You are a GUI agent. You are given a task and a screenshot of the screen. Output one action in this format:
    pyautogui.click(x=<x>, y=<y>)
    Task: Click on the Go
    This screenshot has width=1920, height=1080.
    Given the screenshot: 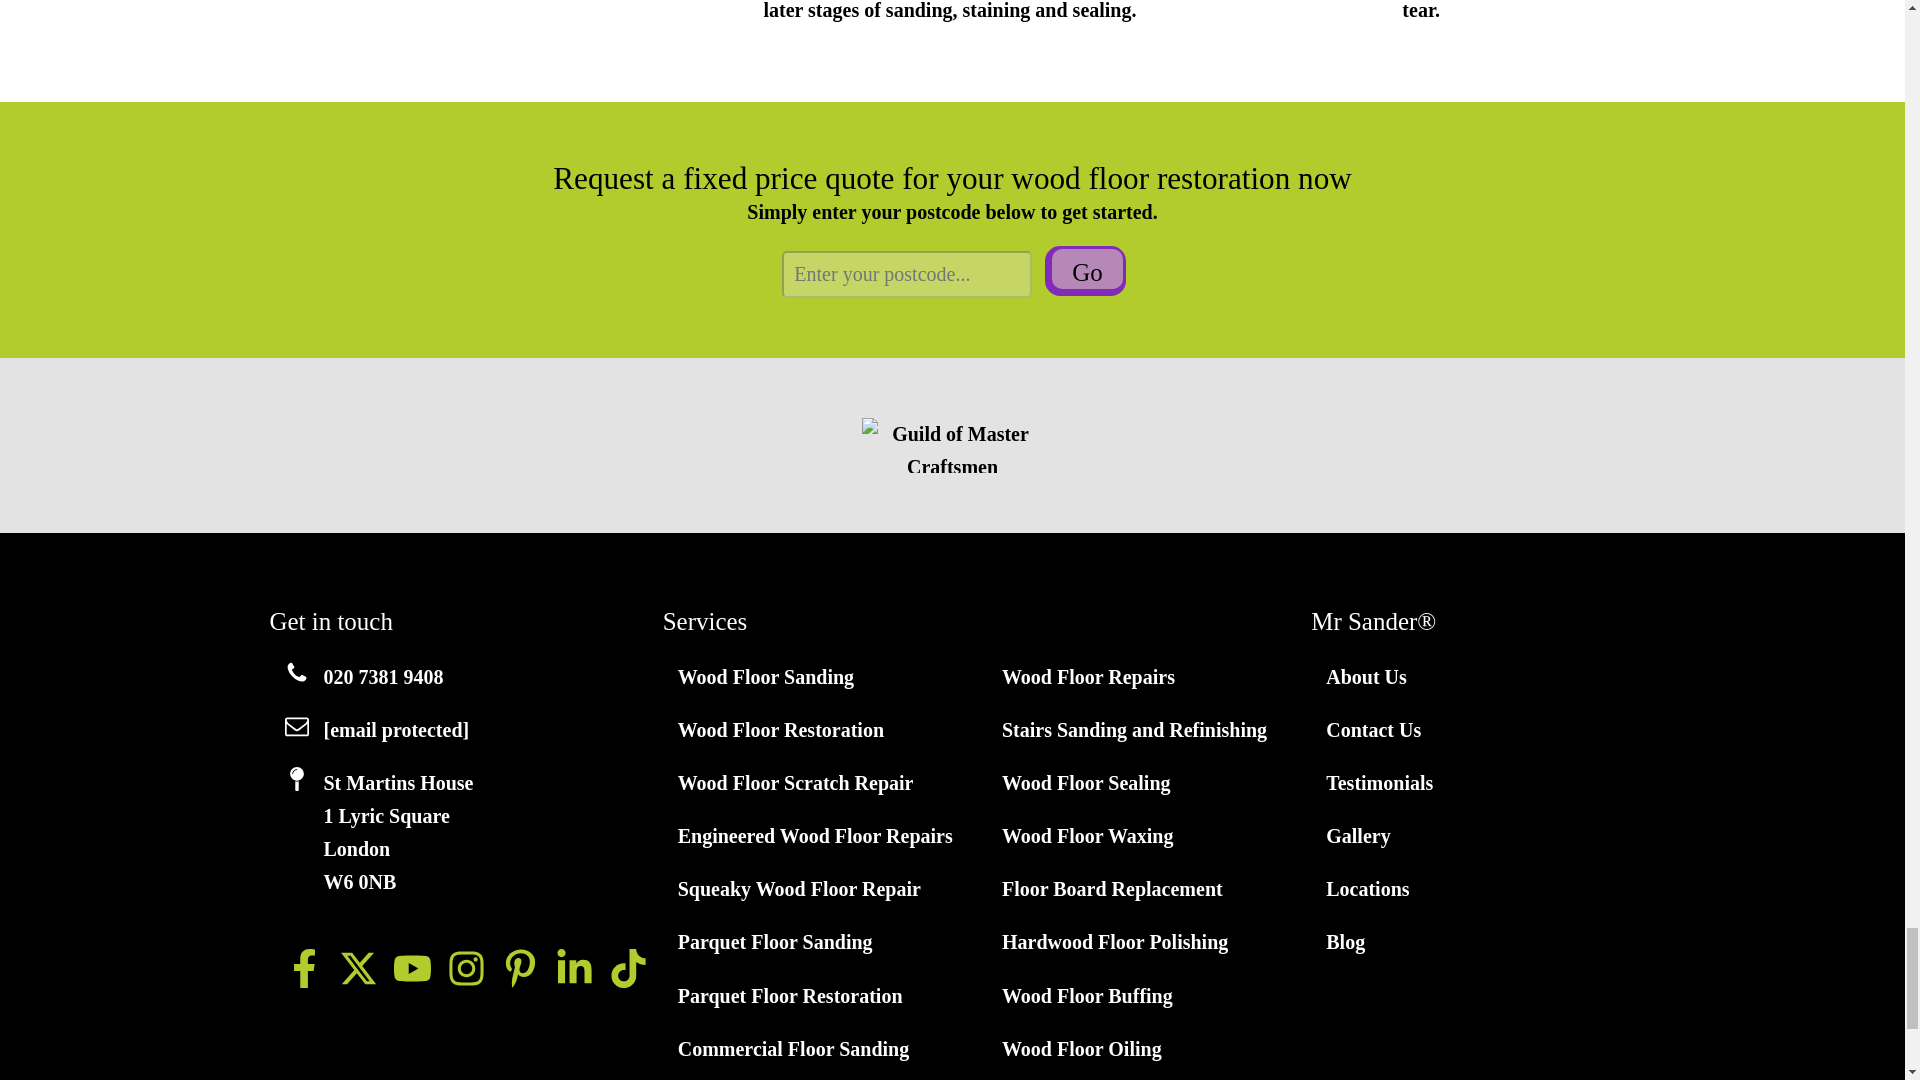 What is the action you would take?
    pyautogui.click(x=1088, y=269)
    